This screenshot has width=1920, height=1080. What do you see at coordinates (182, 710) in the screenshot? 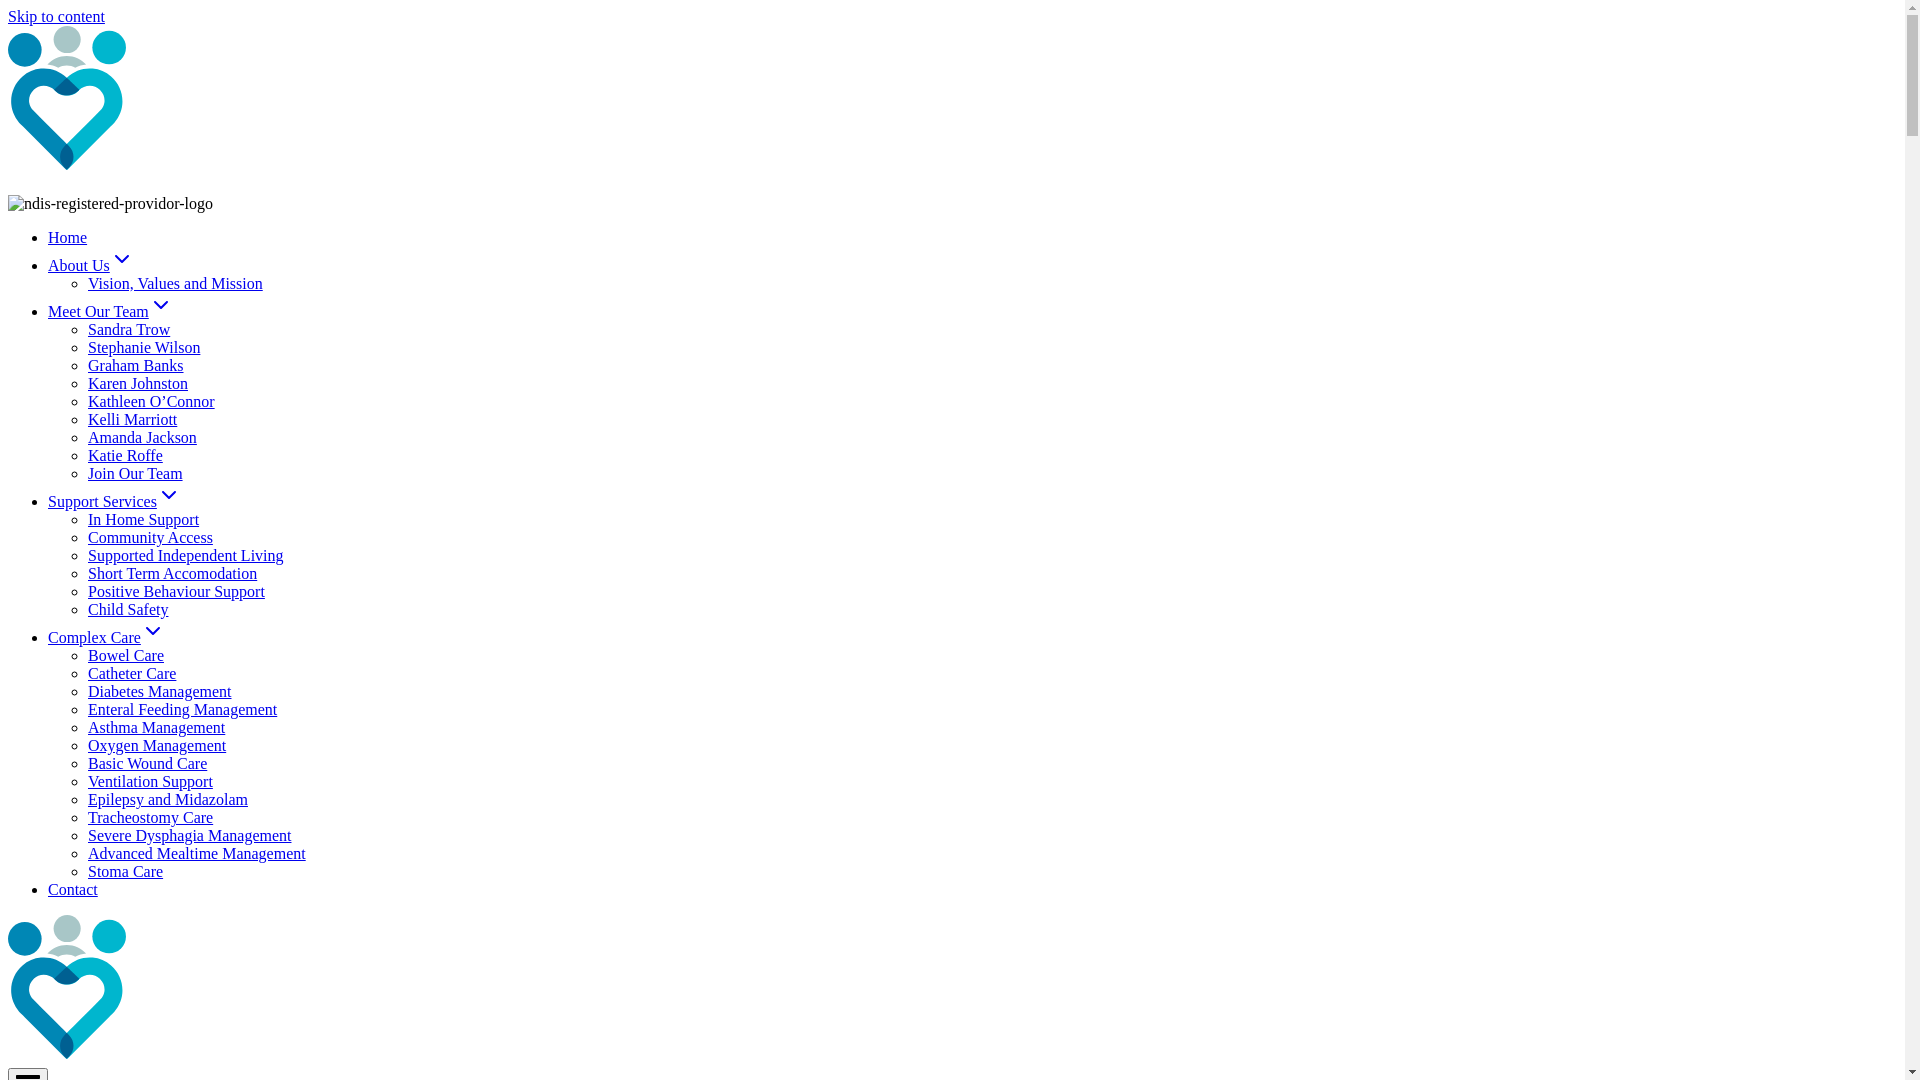
I see `Enteral Feeding Management` at bounding box center [182, 710].